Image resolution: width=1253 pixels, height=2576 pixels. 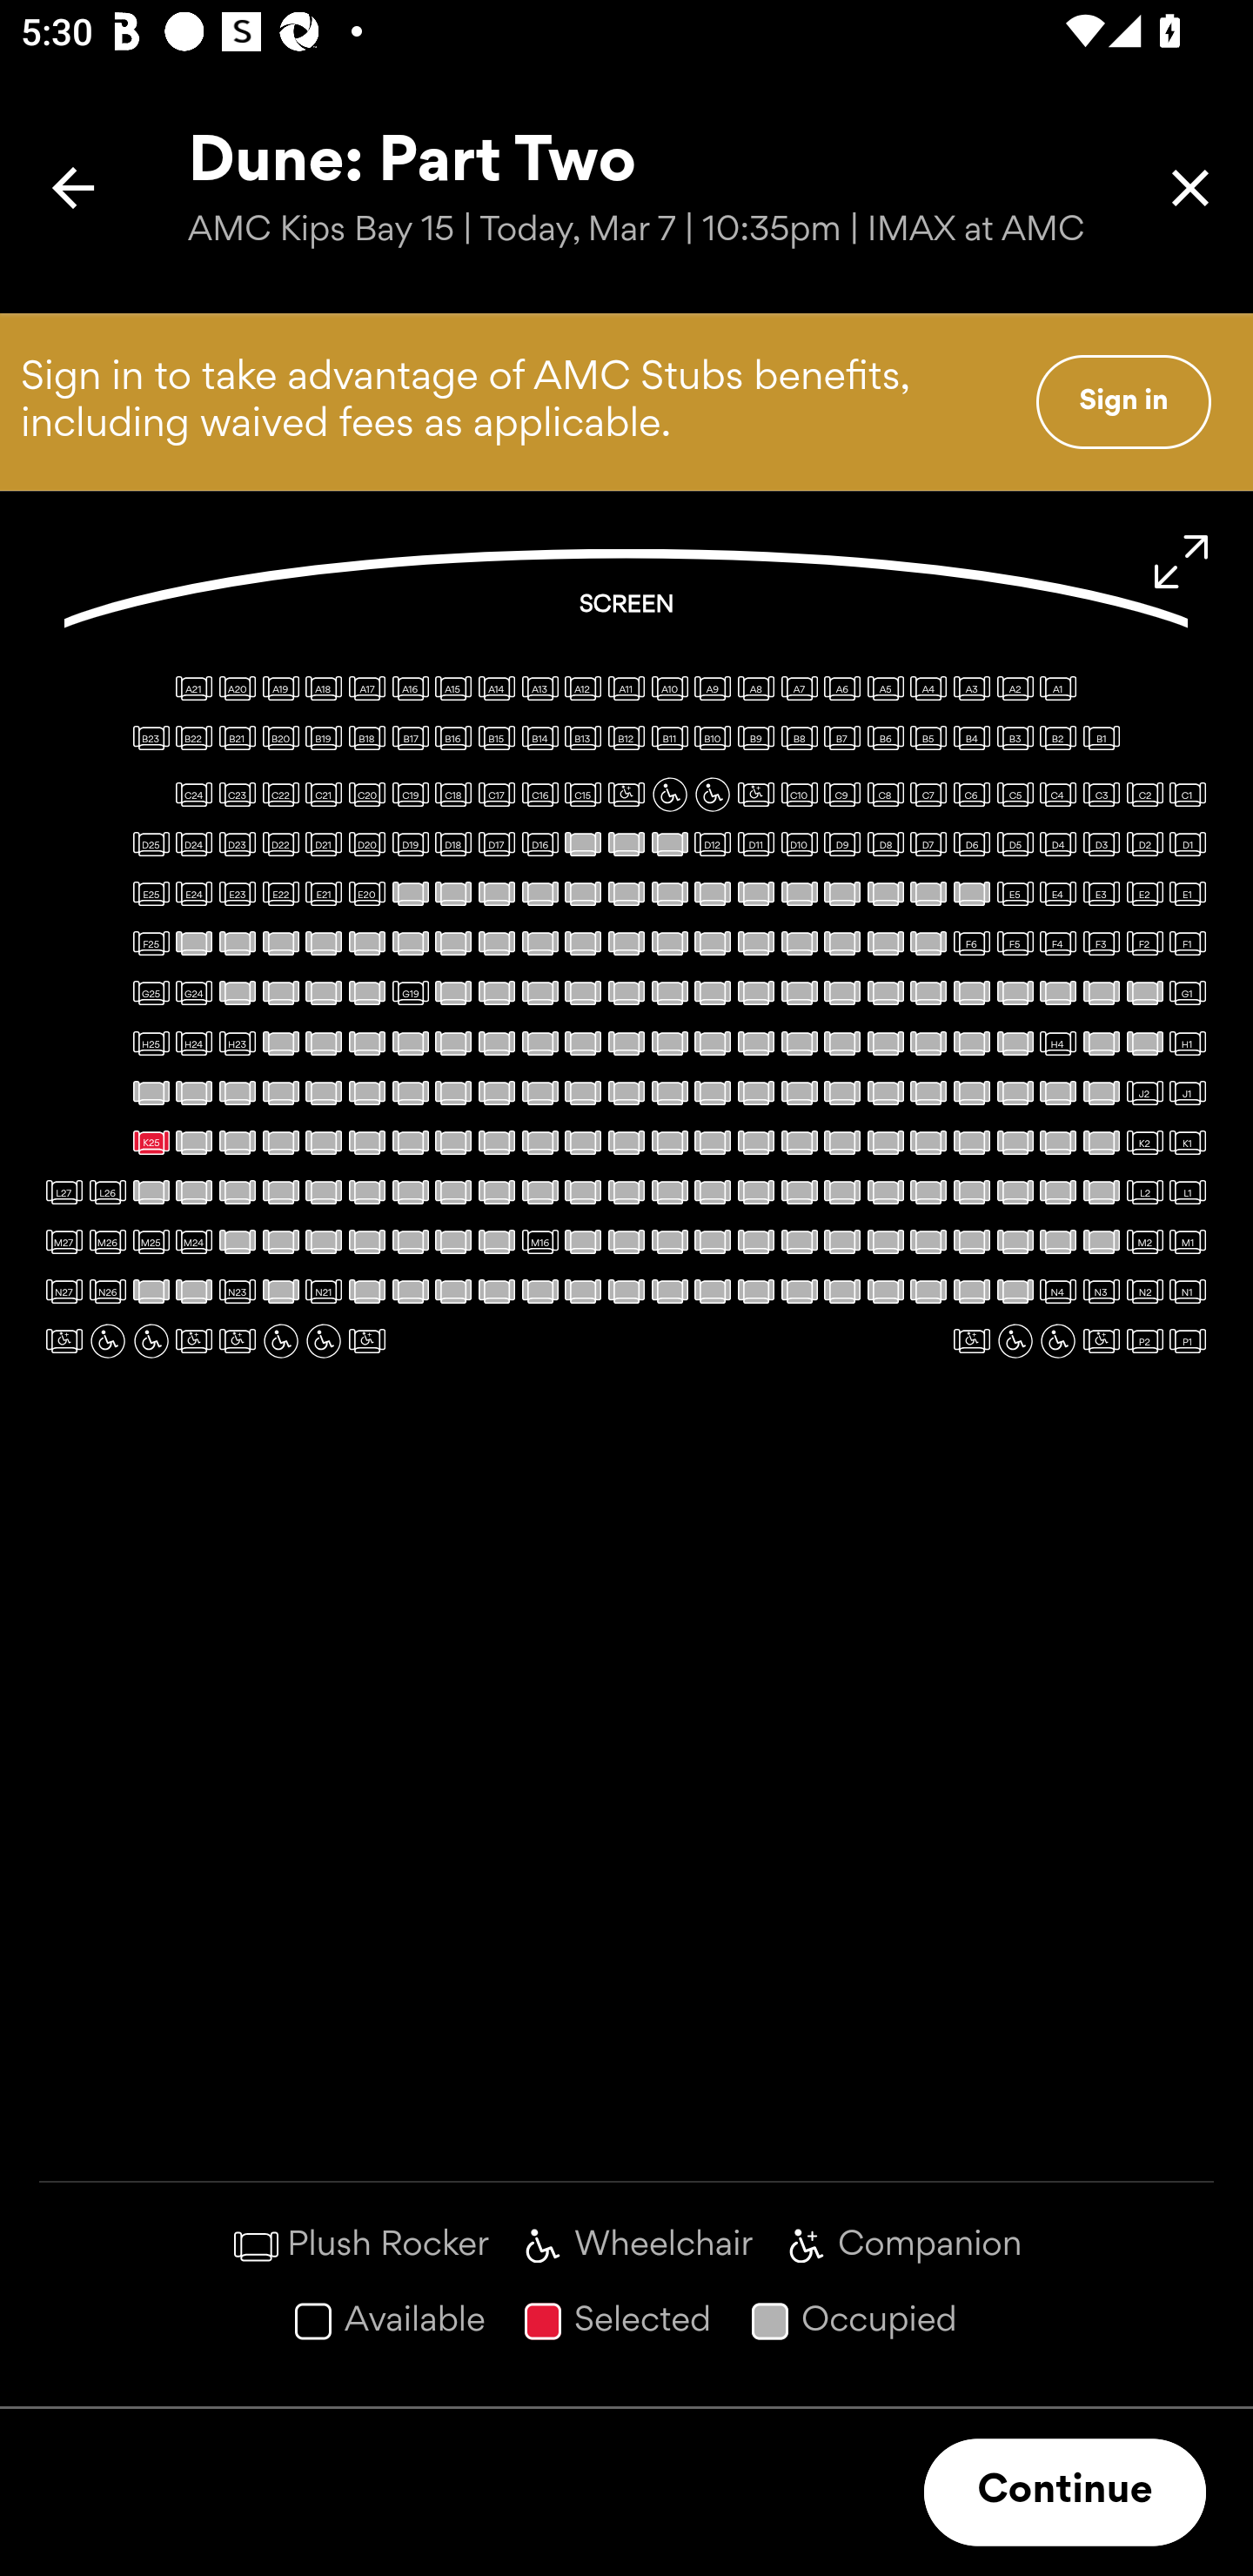 I want to click on B10, Regular seat, available, so click(x=712, y=738).